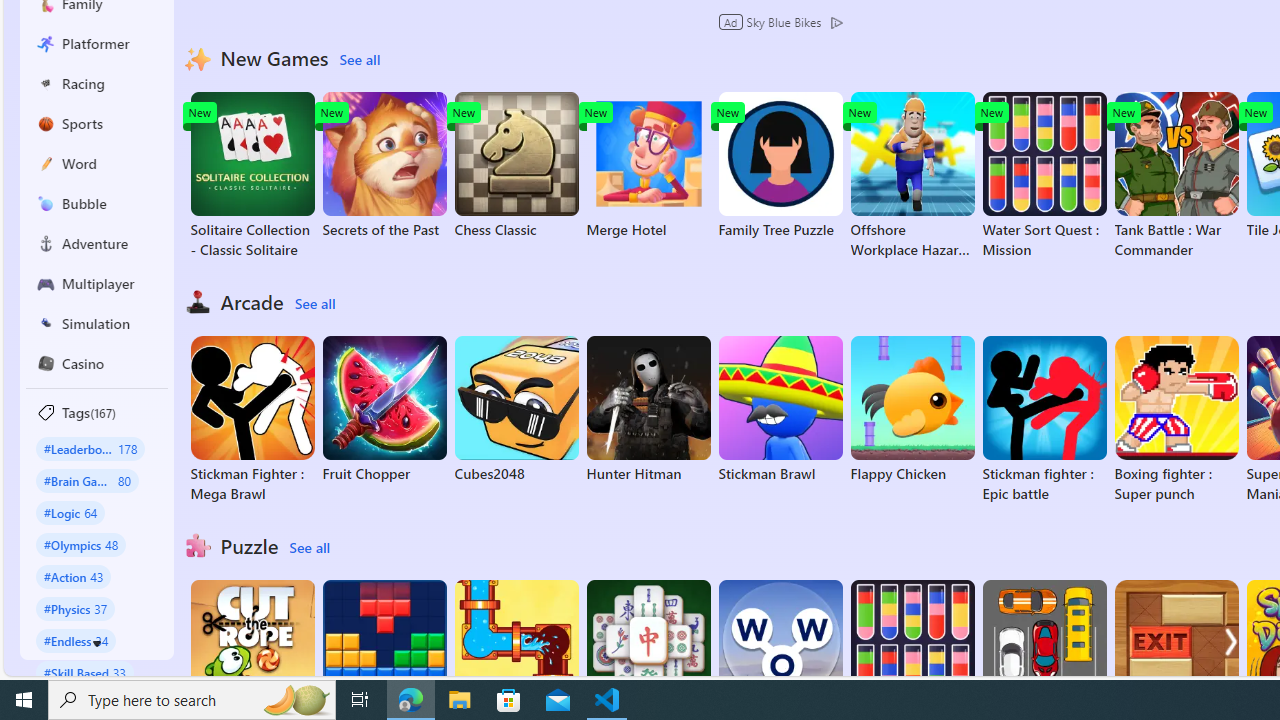  Describe the element at coordinates (90, 448) in the screenshot. I see `#Leaderboard 178` at that location.